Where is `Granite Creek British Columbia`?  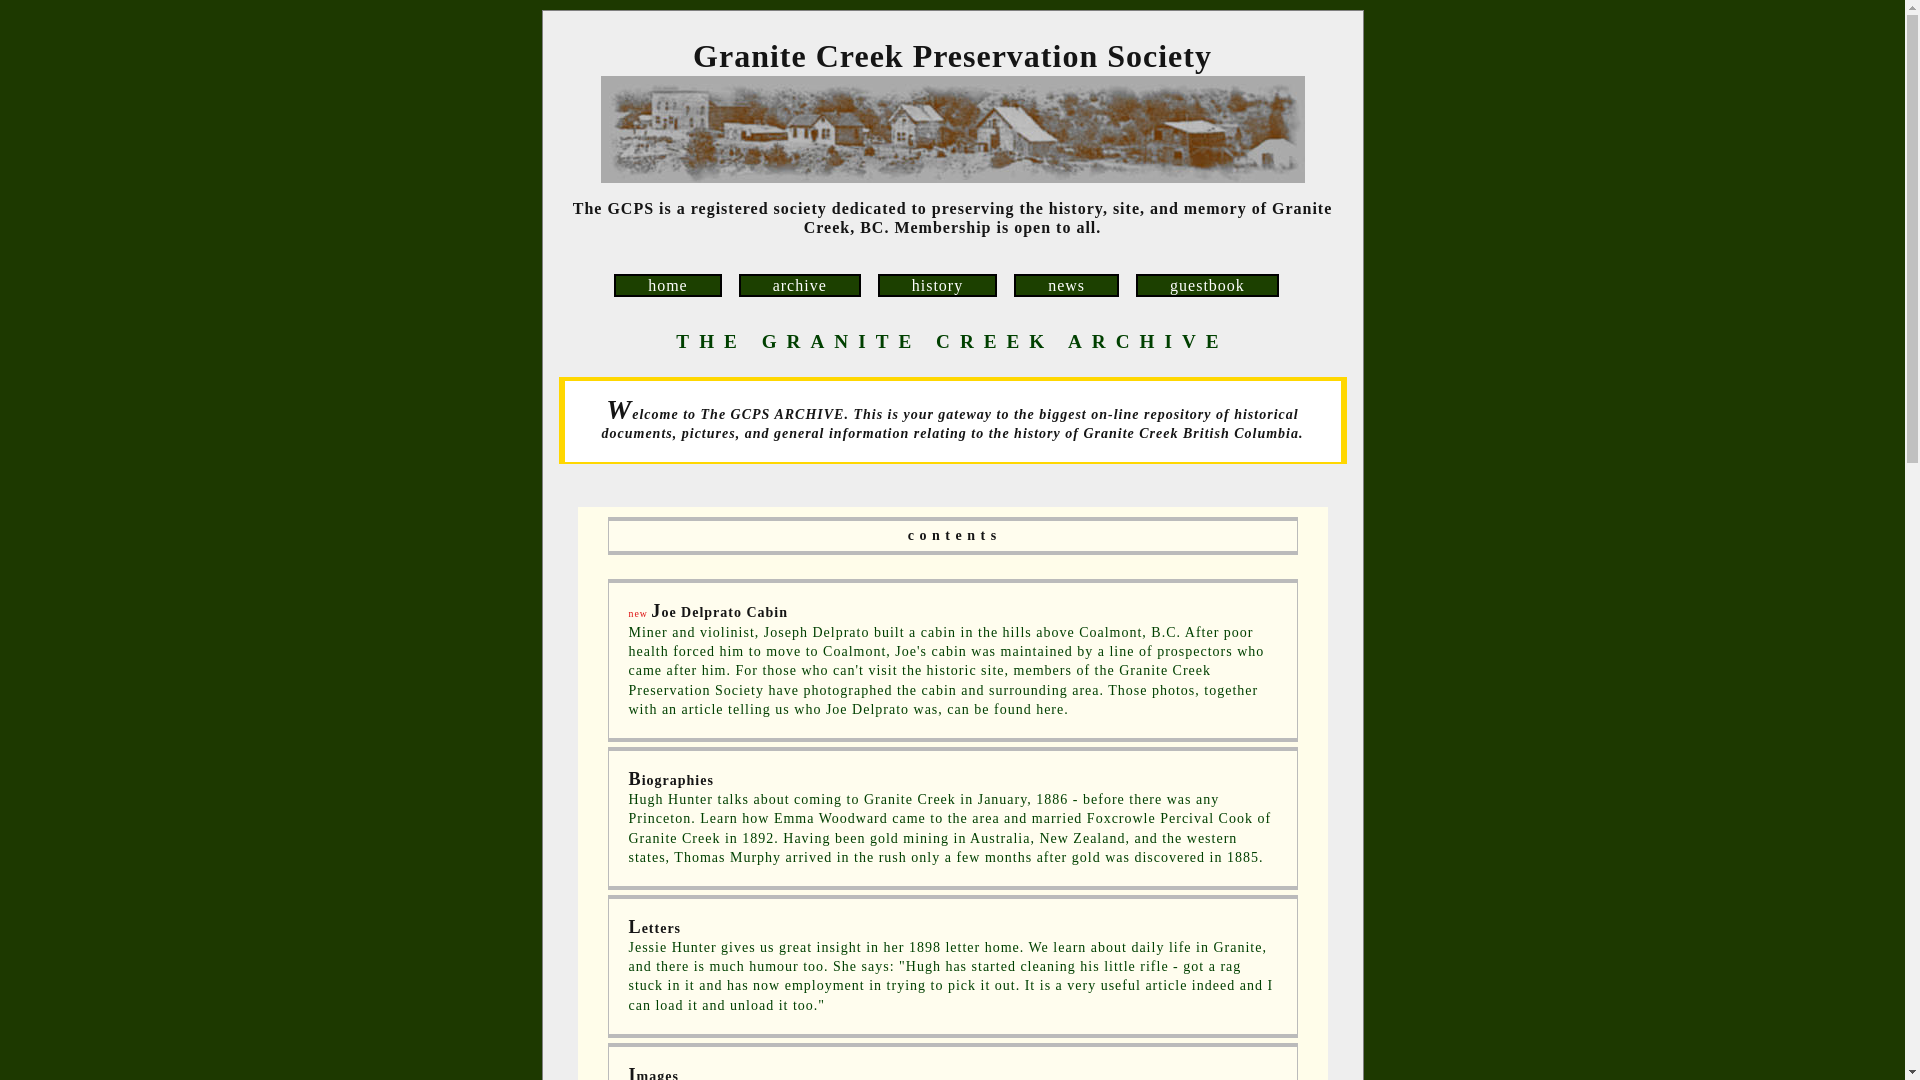 Granite Creek British Columbia is located at coordinates (951, 128).